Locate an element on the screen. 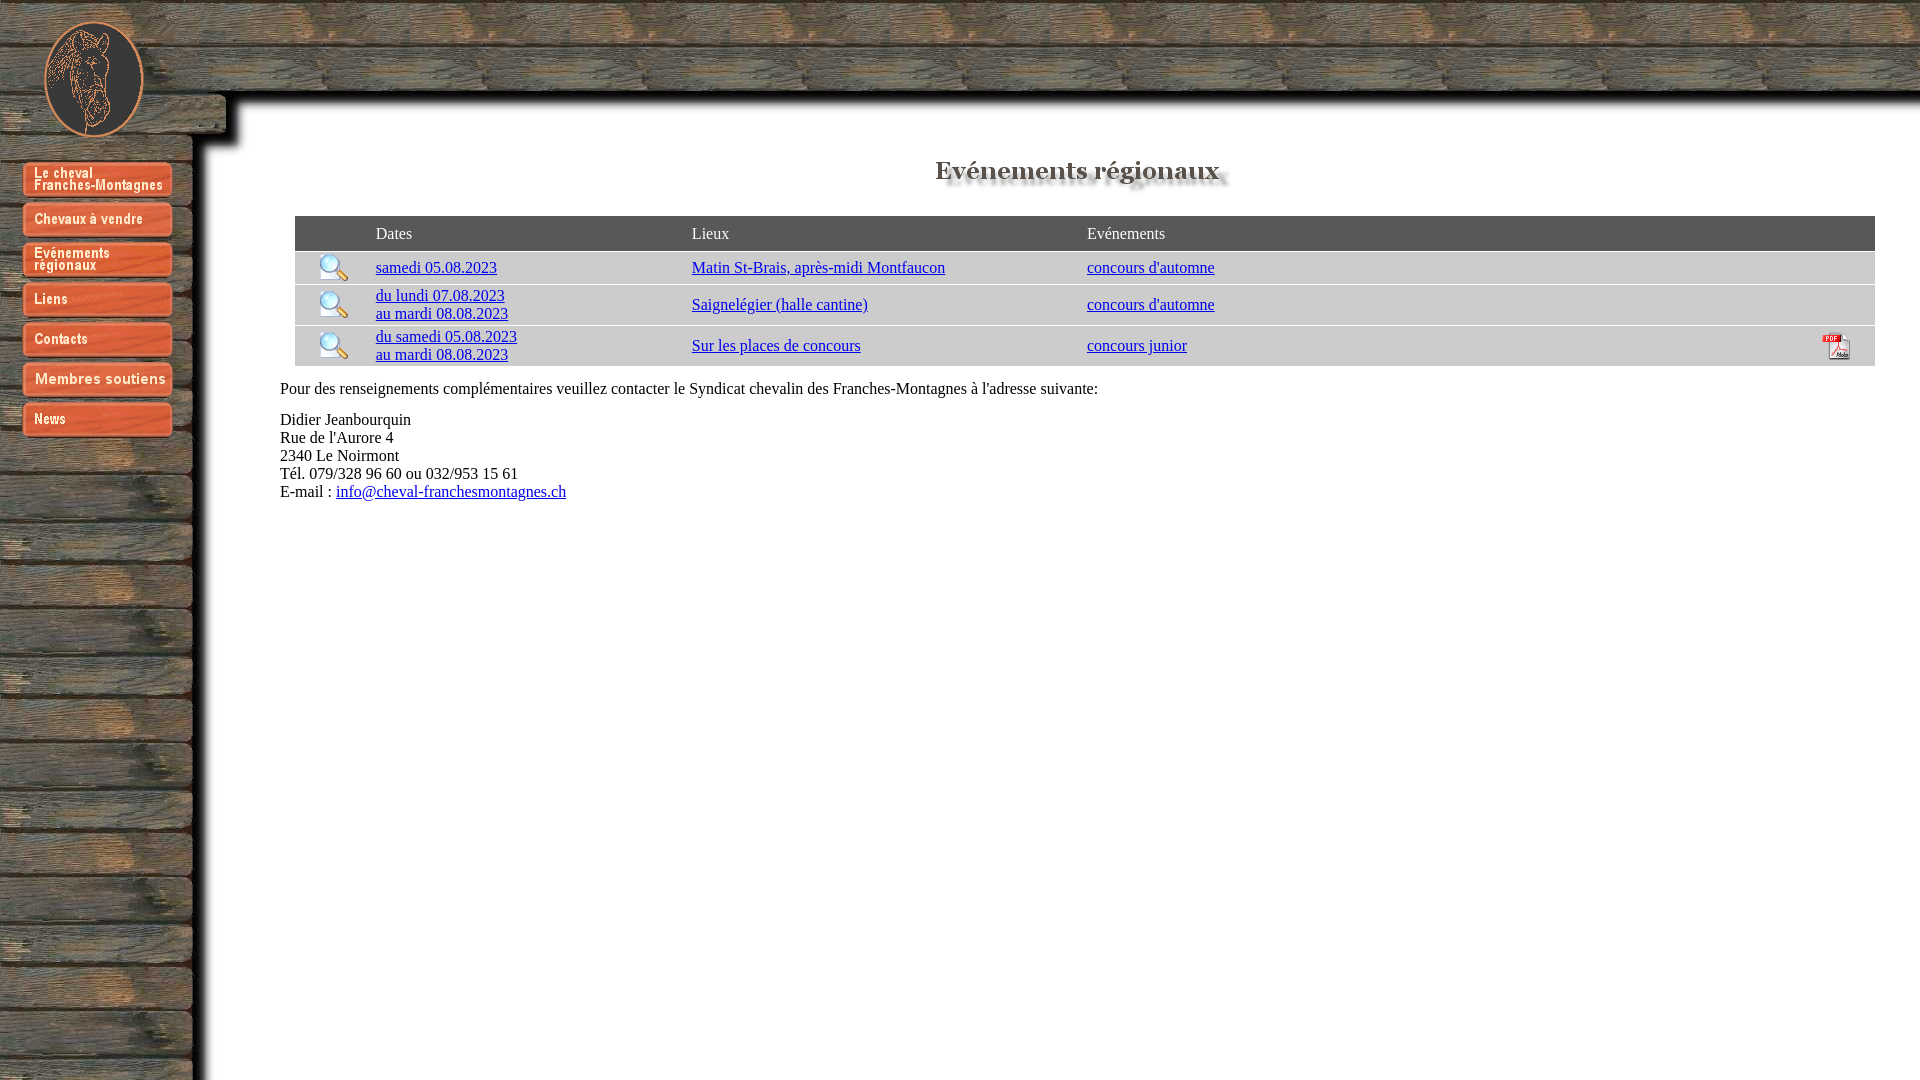 The height and width of the screenshot is (1080, 1920). Sur les places de concours is located at coordinates (776, 346).